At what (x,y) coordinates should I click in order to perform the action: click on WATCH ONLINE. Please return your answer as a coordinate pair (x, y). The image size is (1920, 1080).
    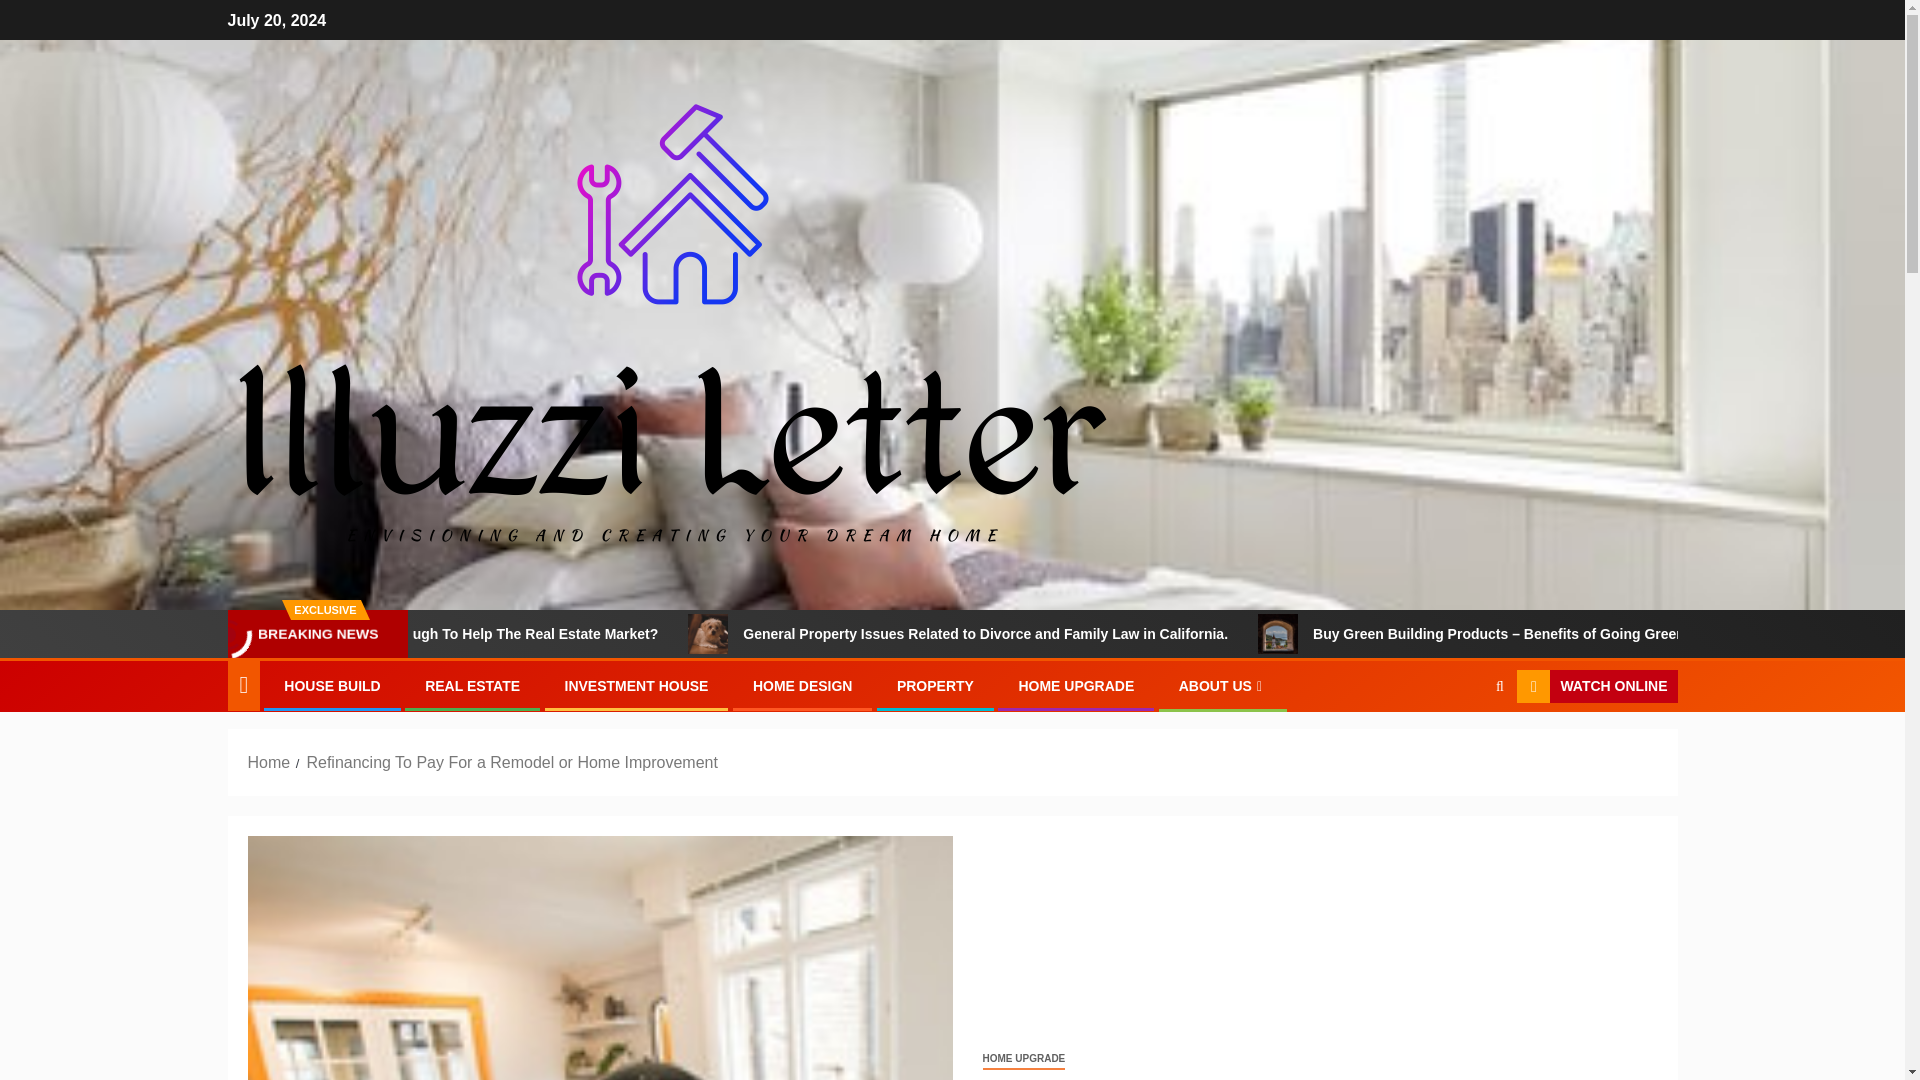
    Looking at the image, I should click on (1596, 686).